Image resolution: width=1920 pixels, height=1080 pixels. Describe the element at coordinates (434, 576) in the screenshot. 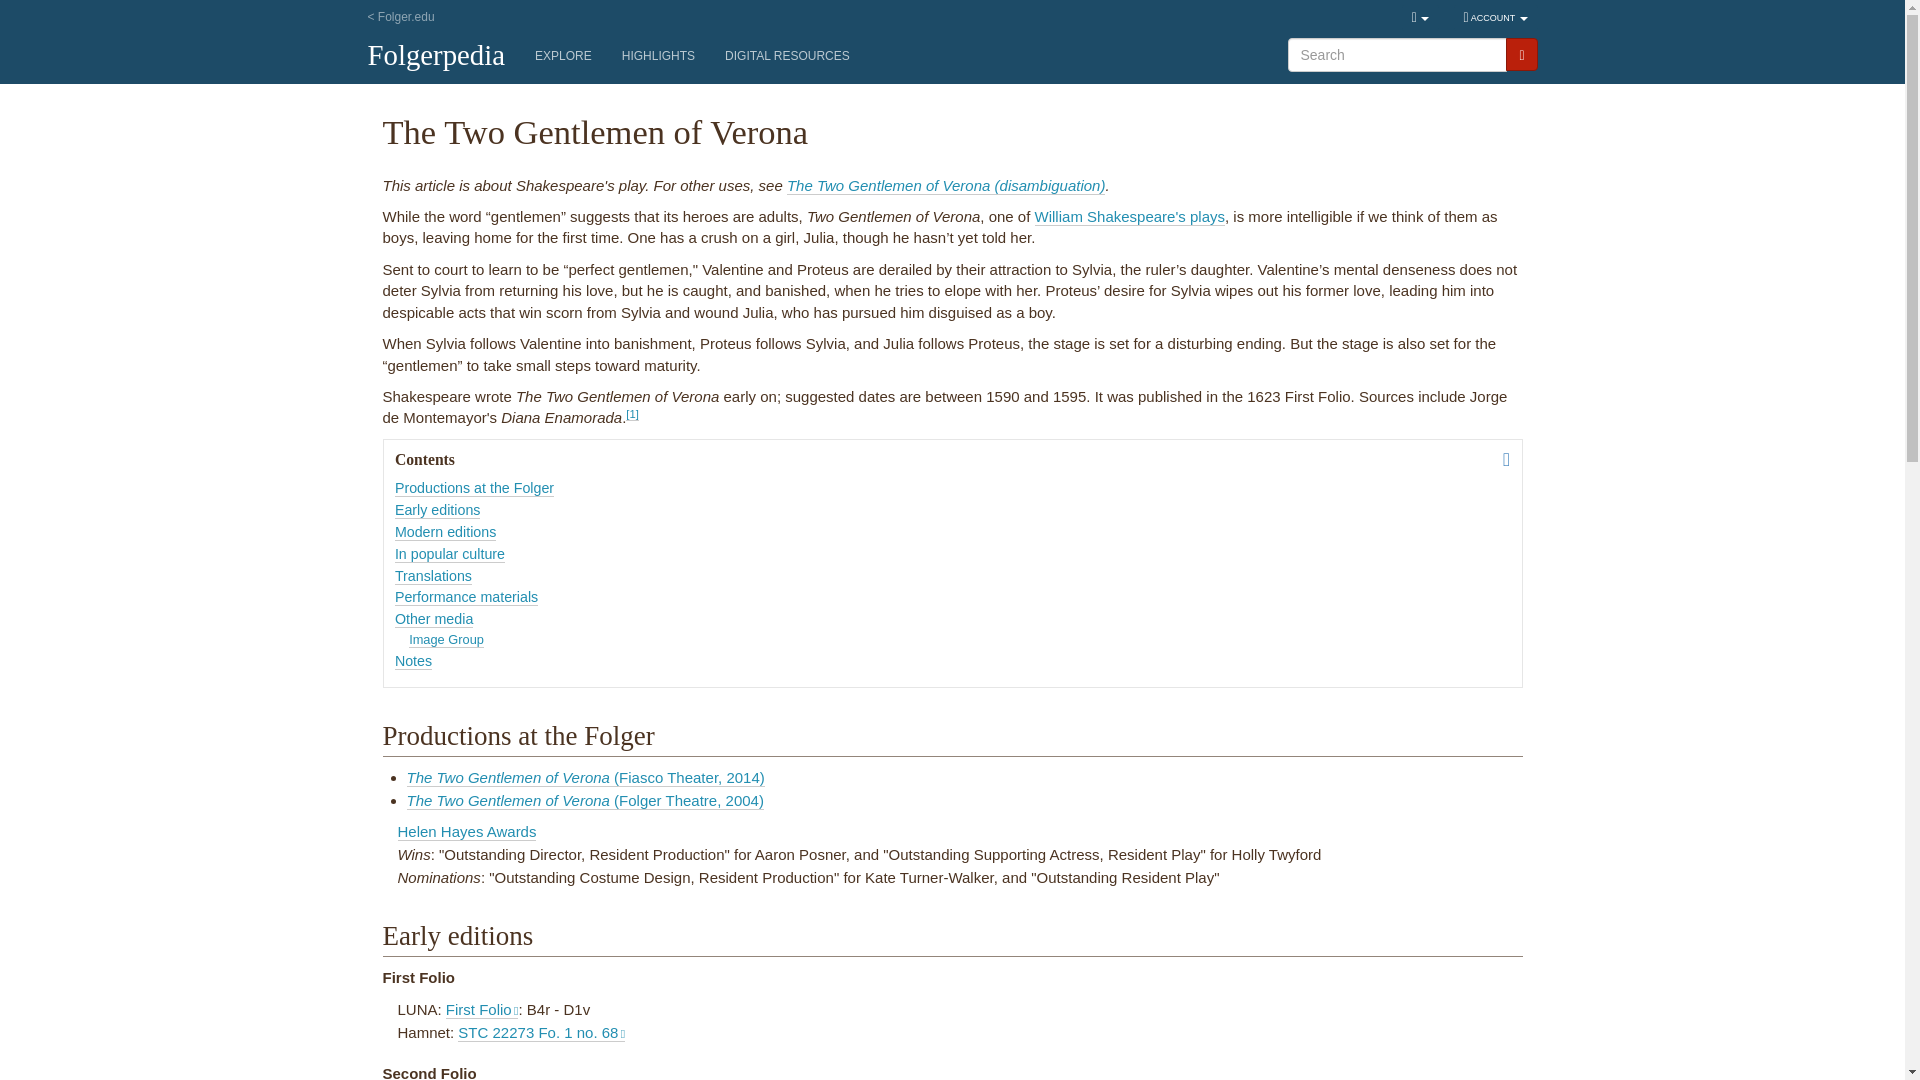

I see `Translations` at that location.